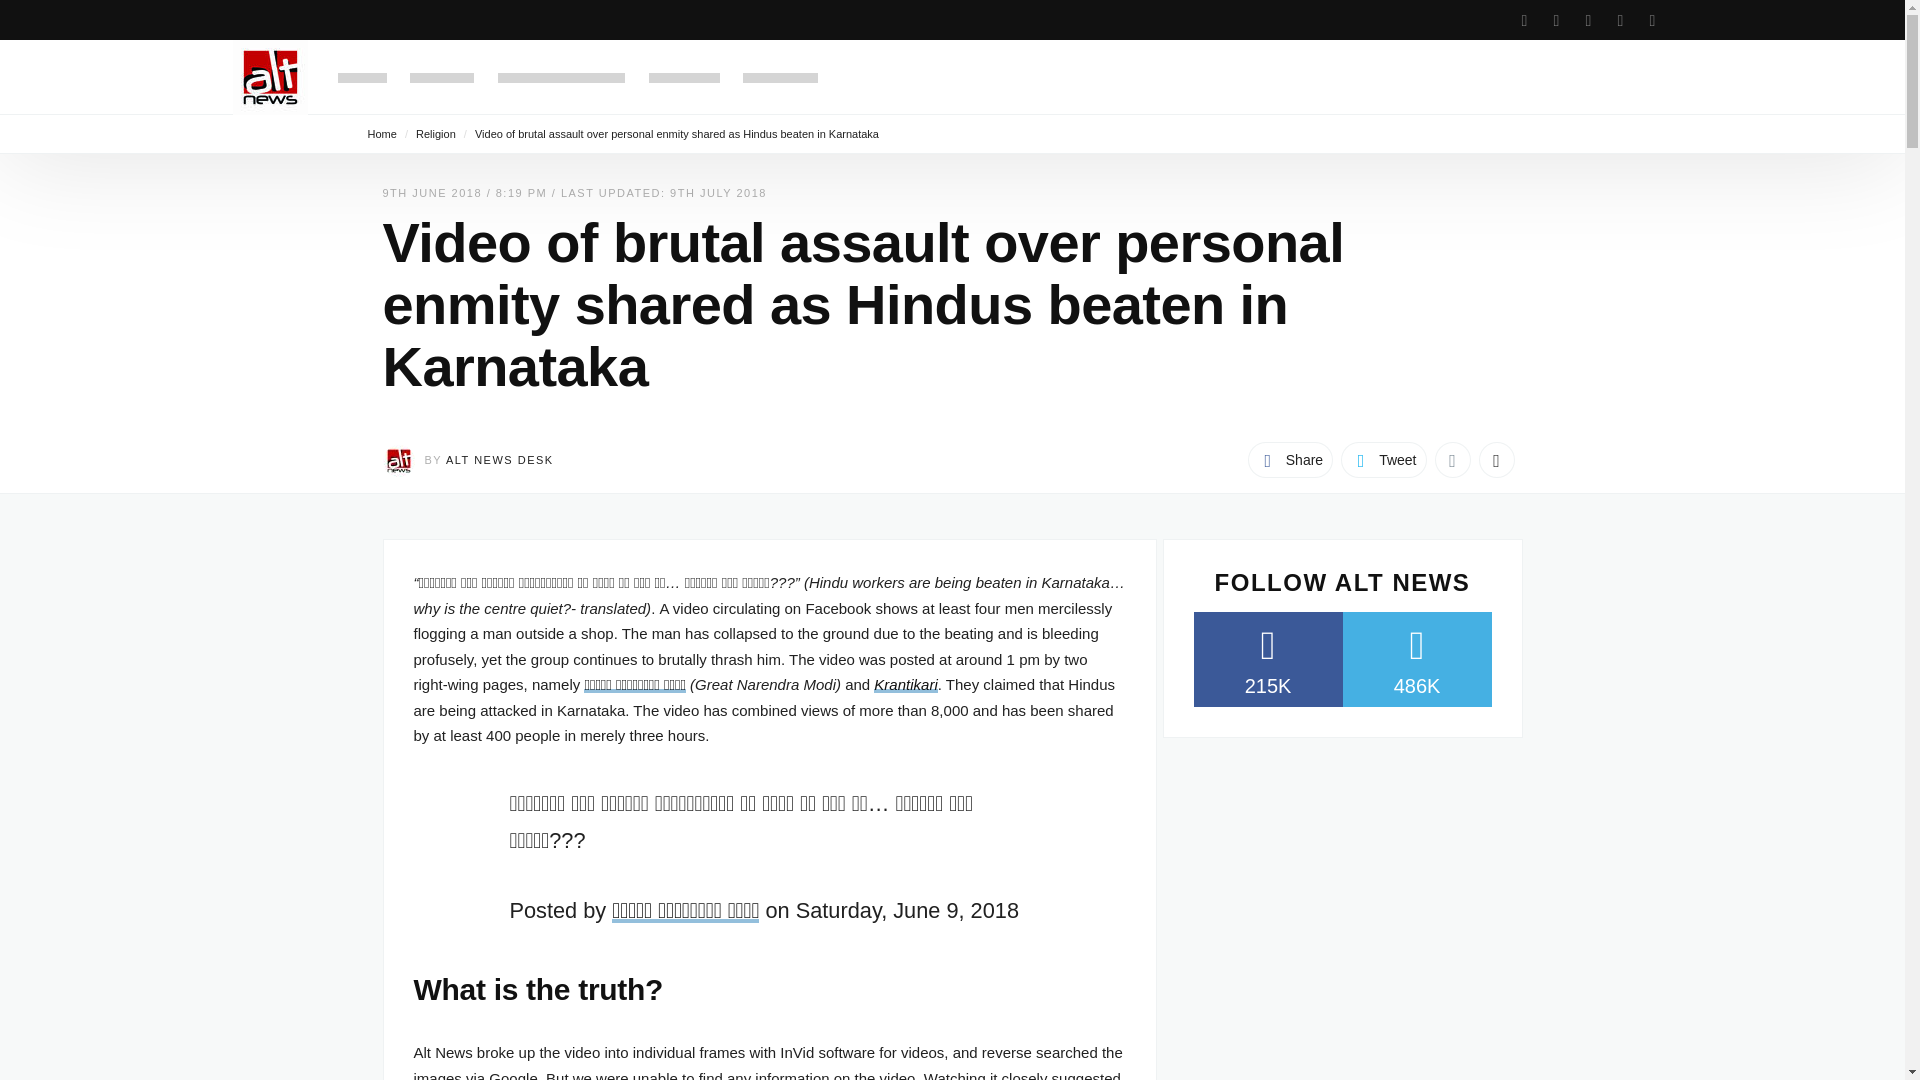 This screenshot has width=1920, height=1080. Describe the element at coordinates (1556, 20) in the screenshot. I see `Twitter` at that location.